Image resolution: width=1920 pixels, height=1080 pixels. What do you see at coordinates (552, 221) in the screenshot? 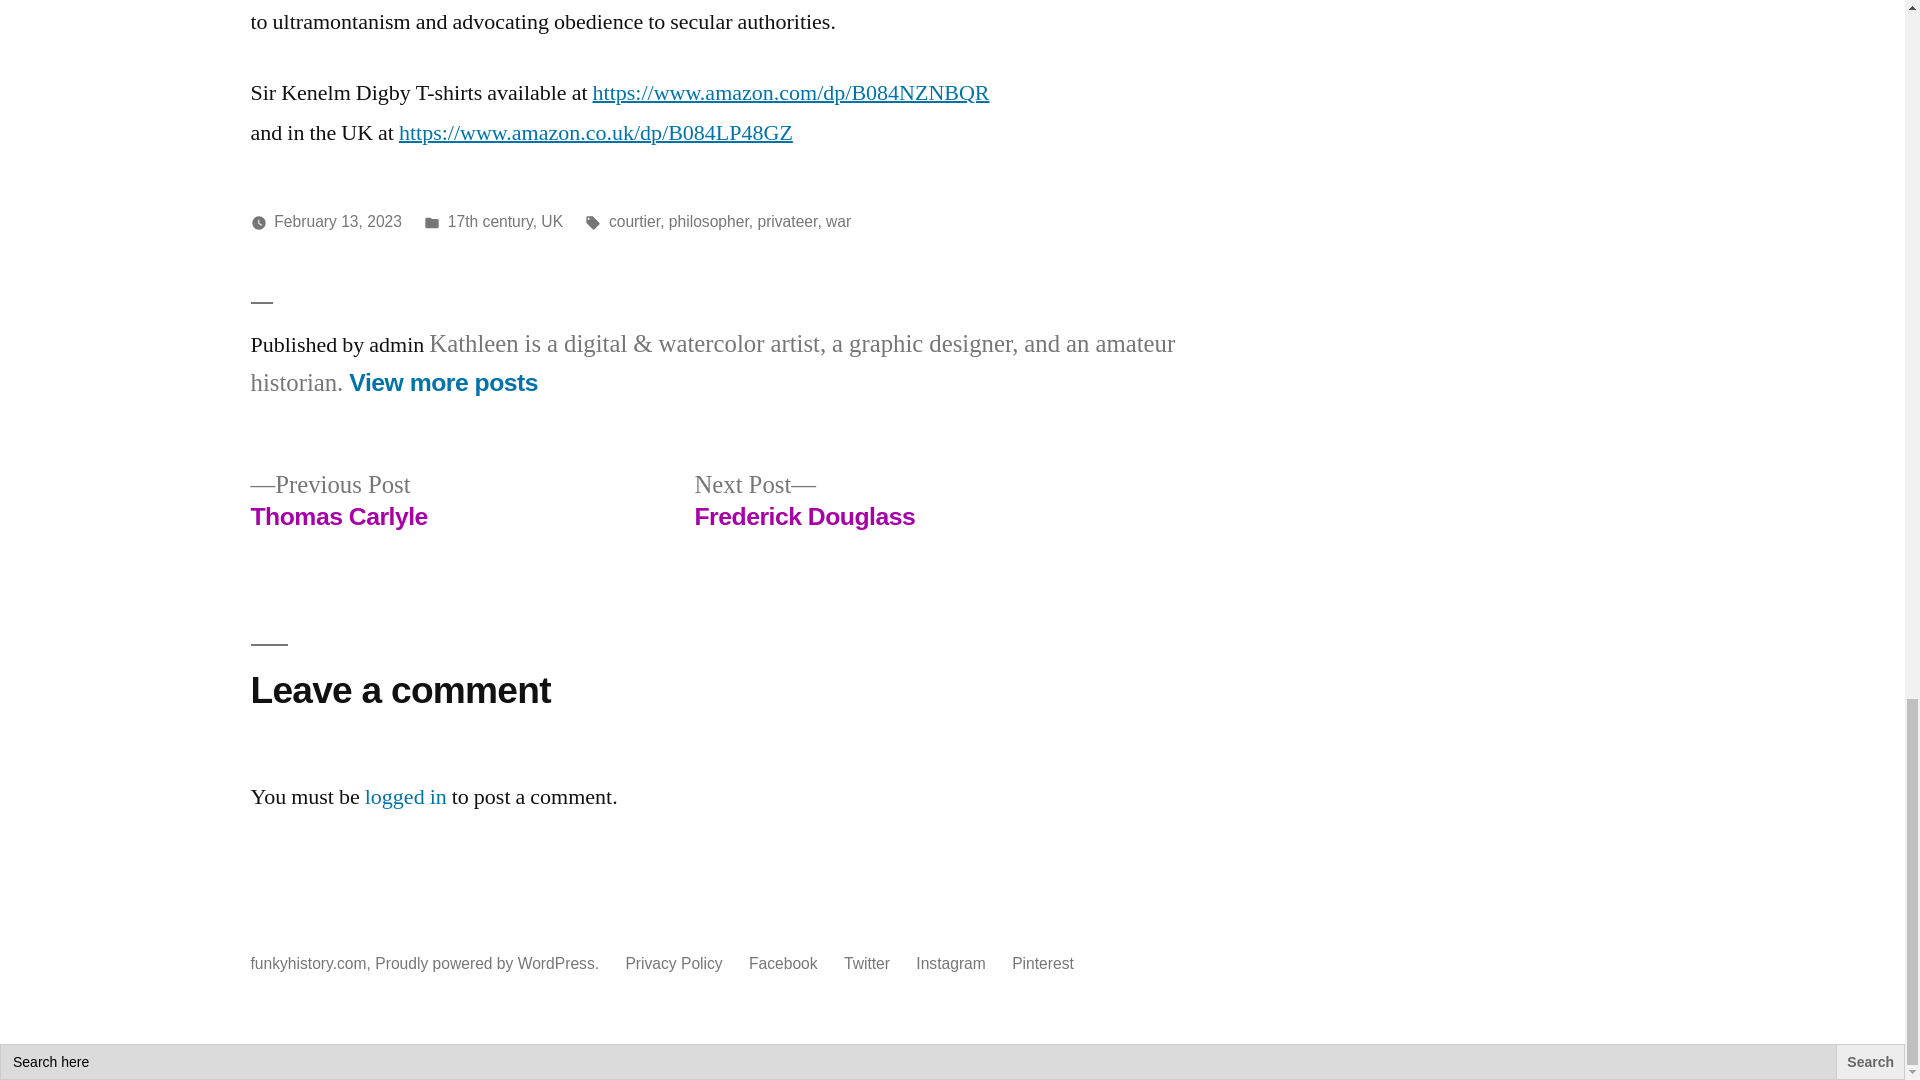
I see `UK` at bounding box center [552, 221].